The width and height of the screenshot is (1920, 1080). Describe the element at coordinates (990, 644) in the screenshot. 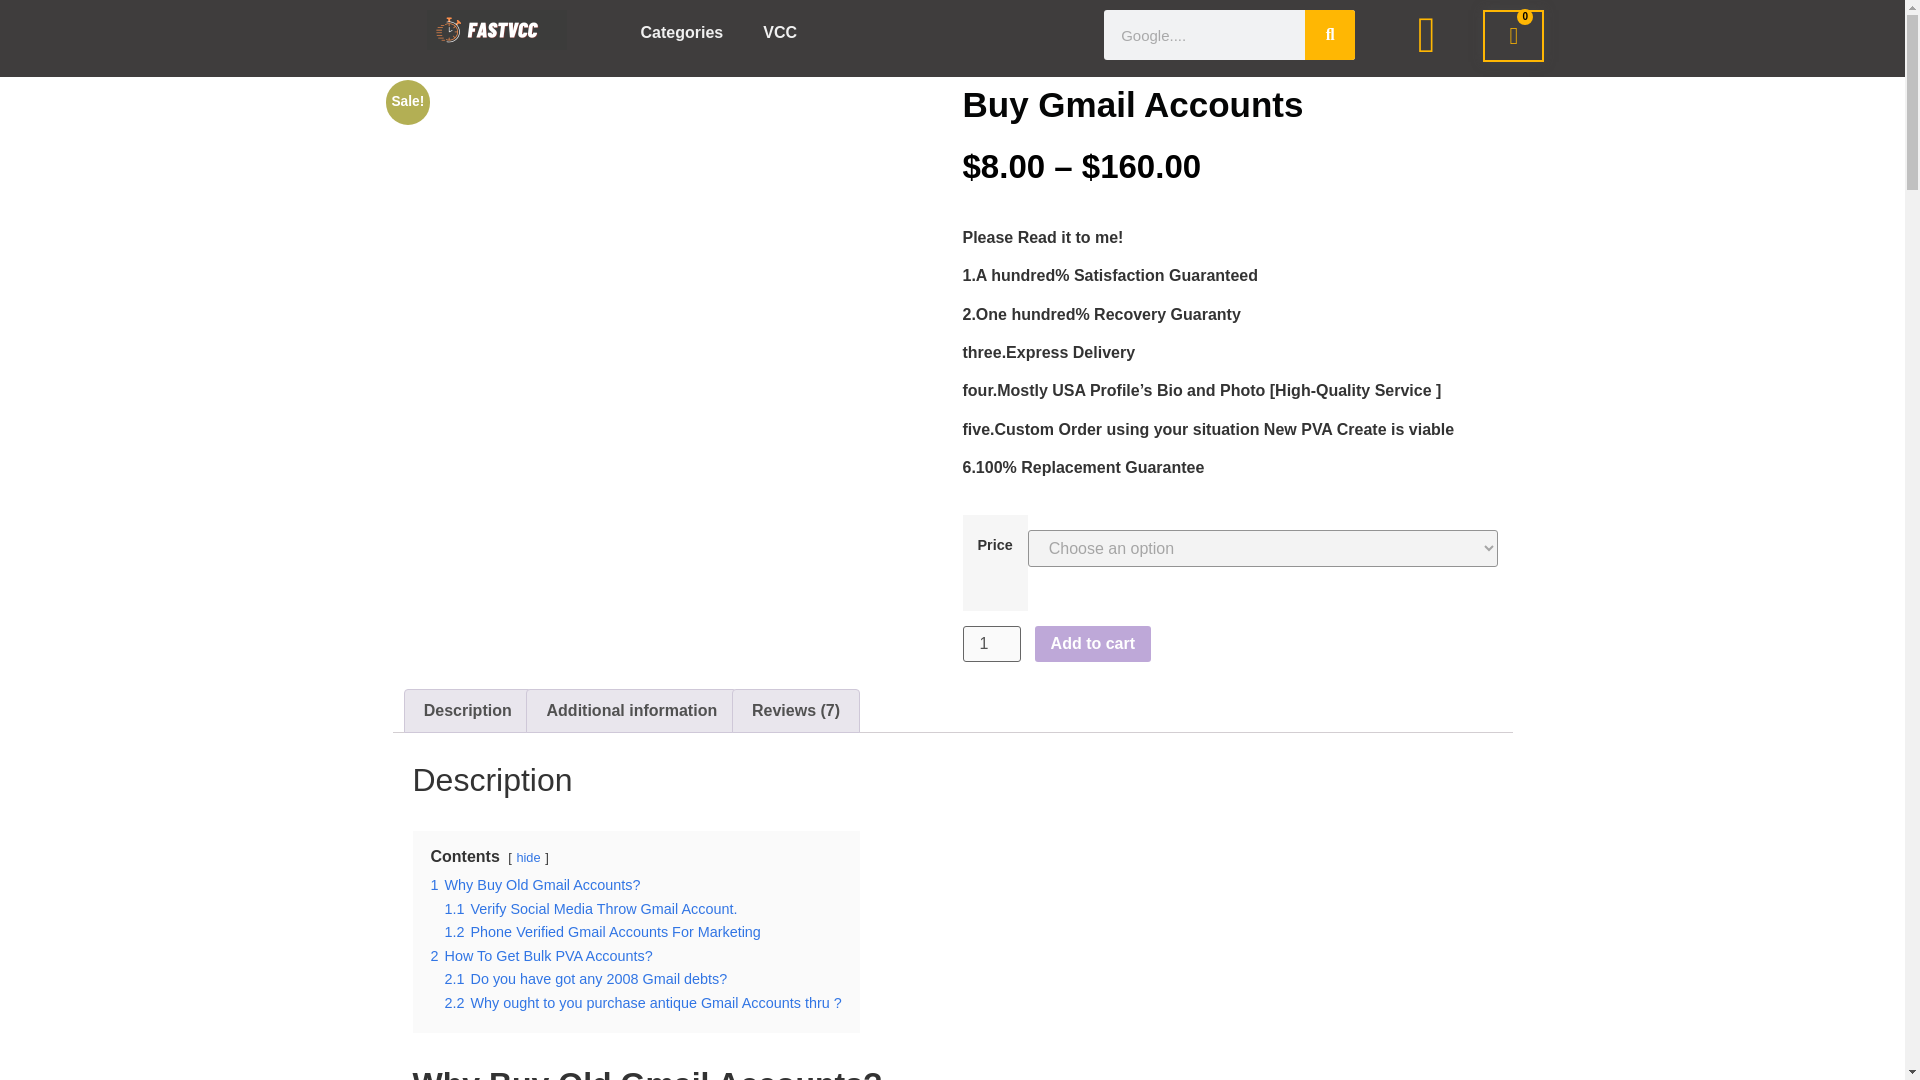

I see `1` at that location.